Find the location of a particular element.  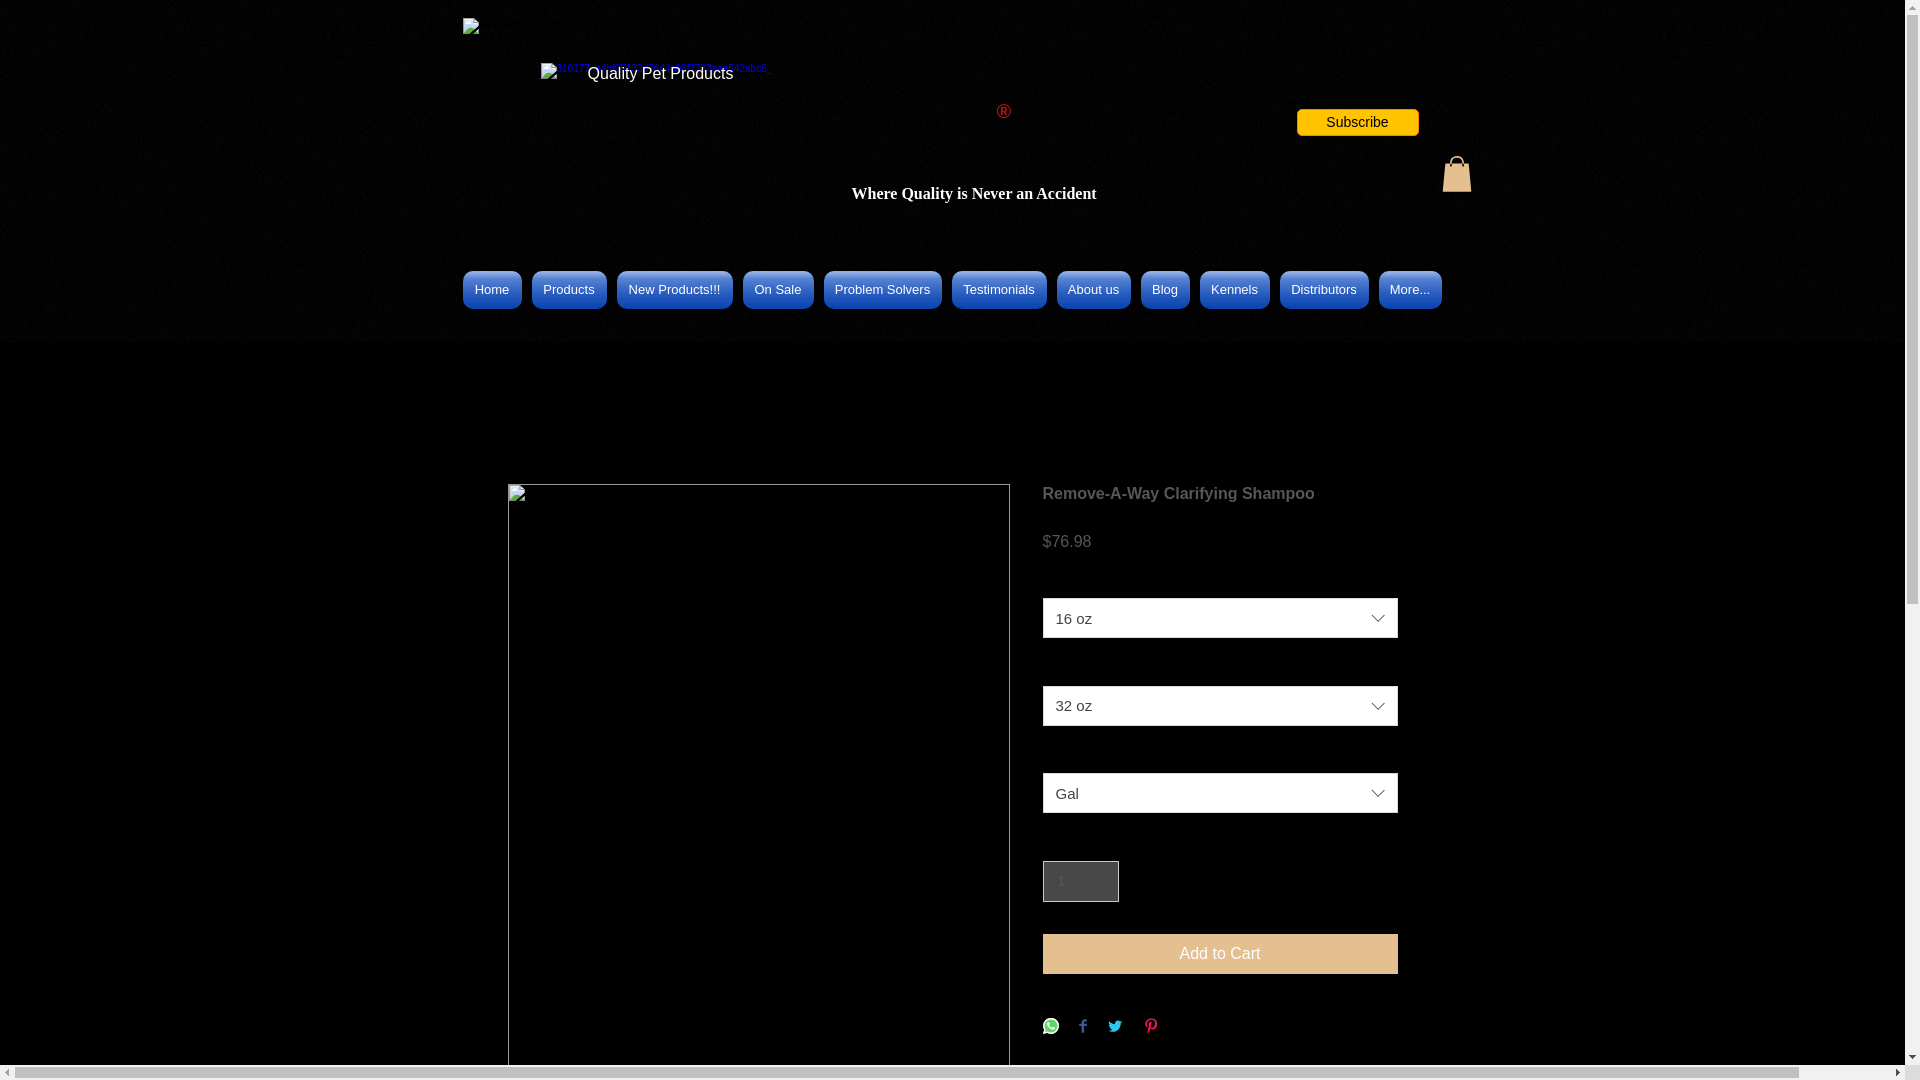

New Products!!! is located at coordinates (674, 290).